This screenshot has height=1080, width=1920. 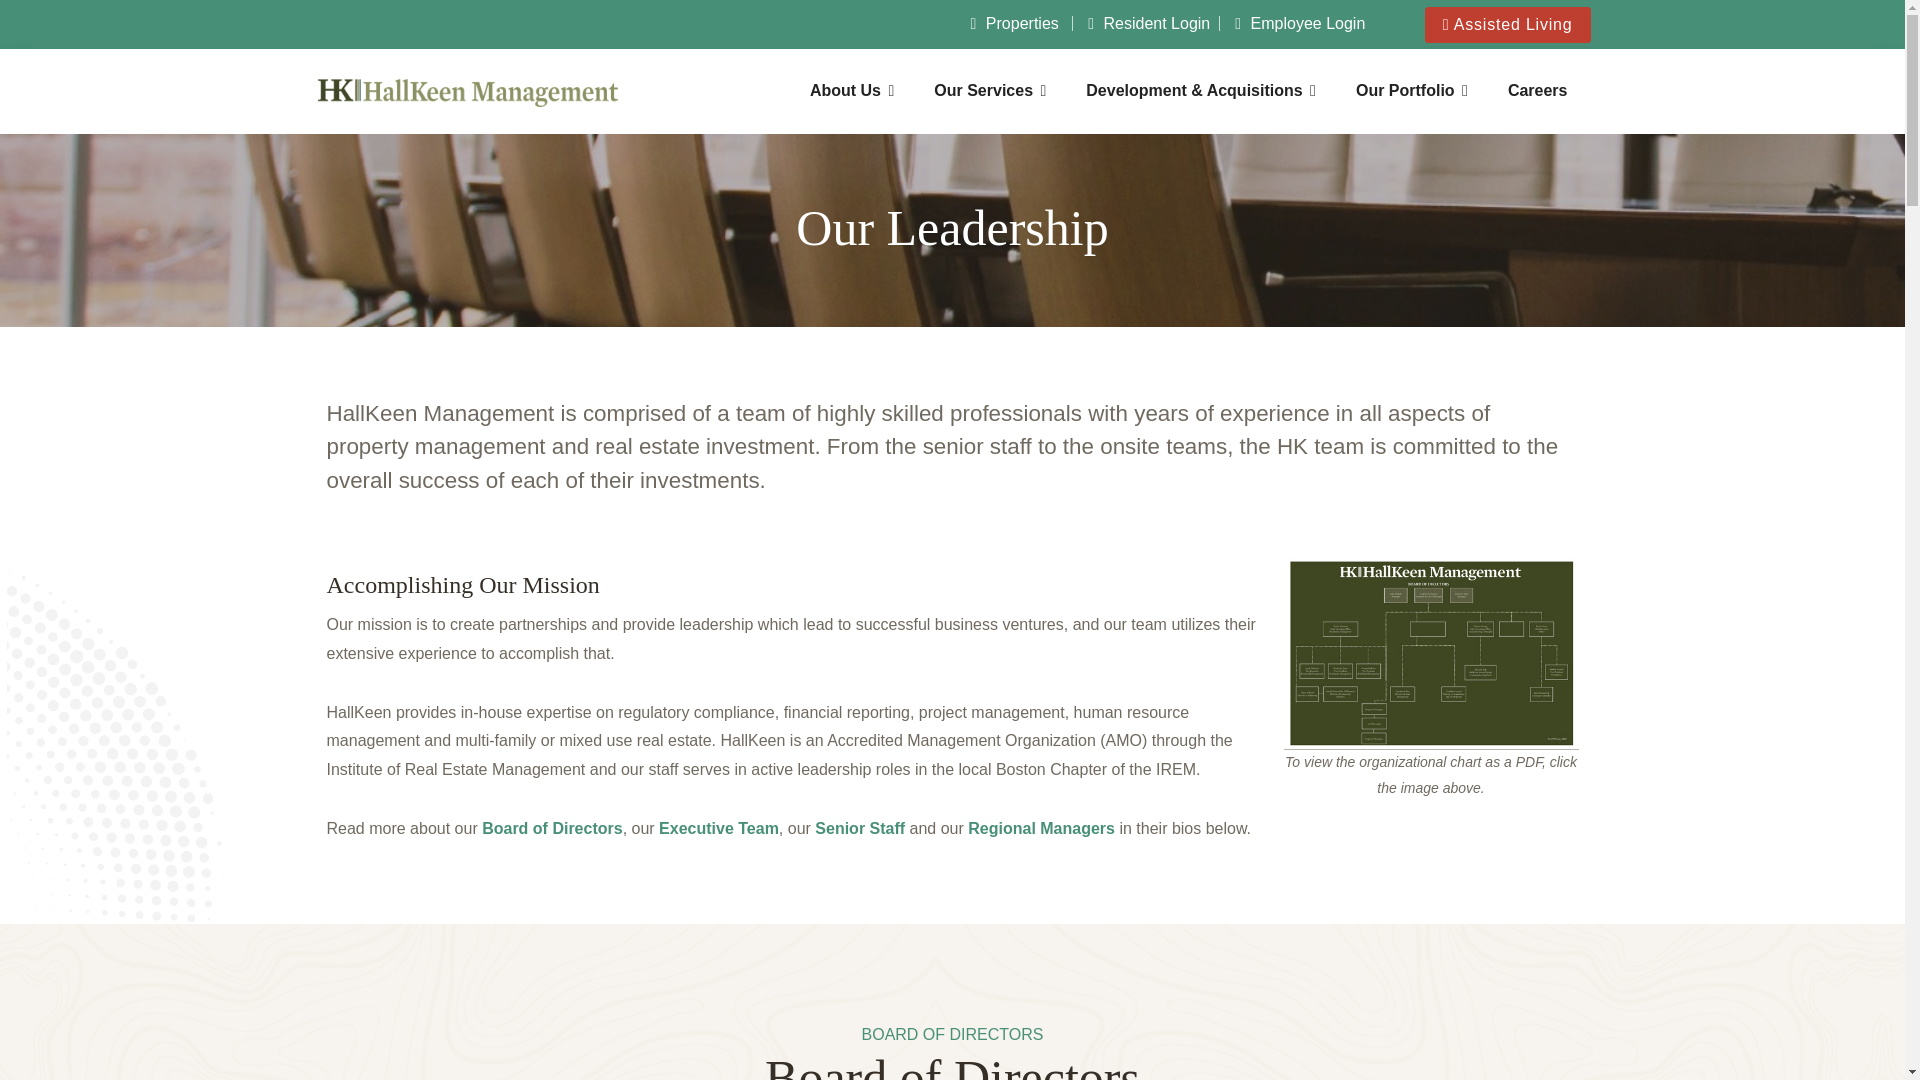 I want to click on Careers, so click(x=1538, y=92).